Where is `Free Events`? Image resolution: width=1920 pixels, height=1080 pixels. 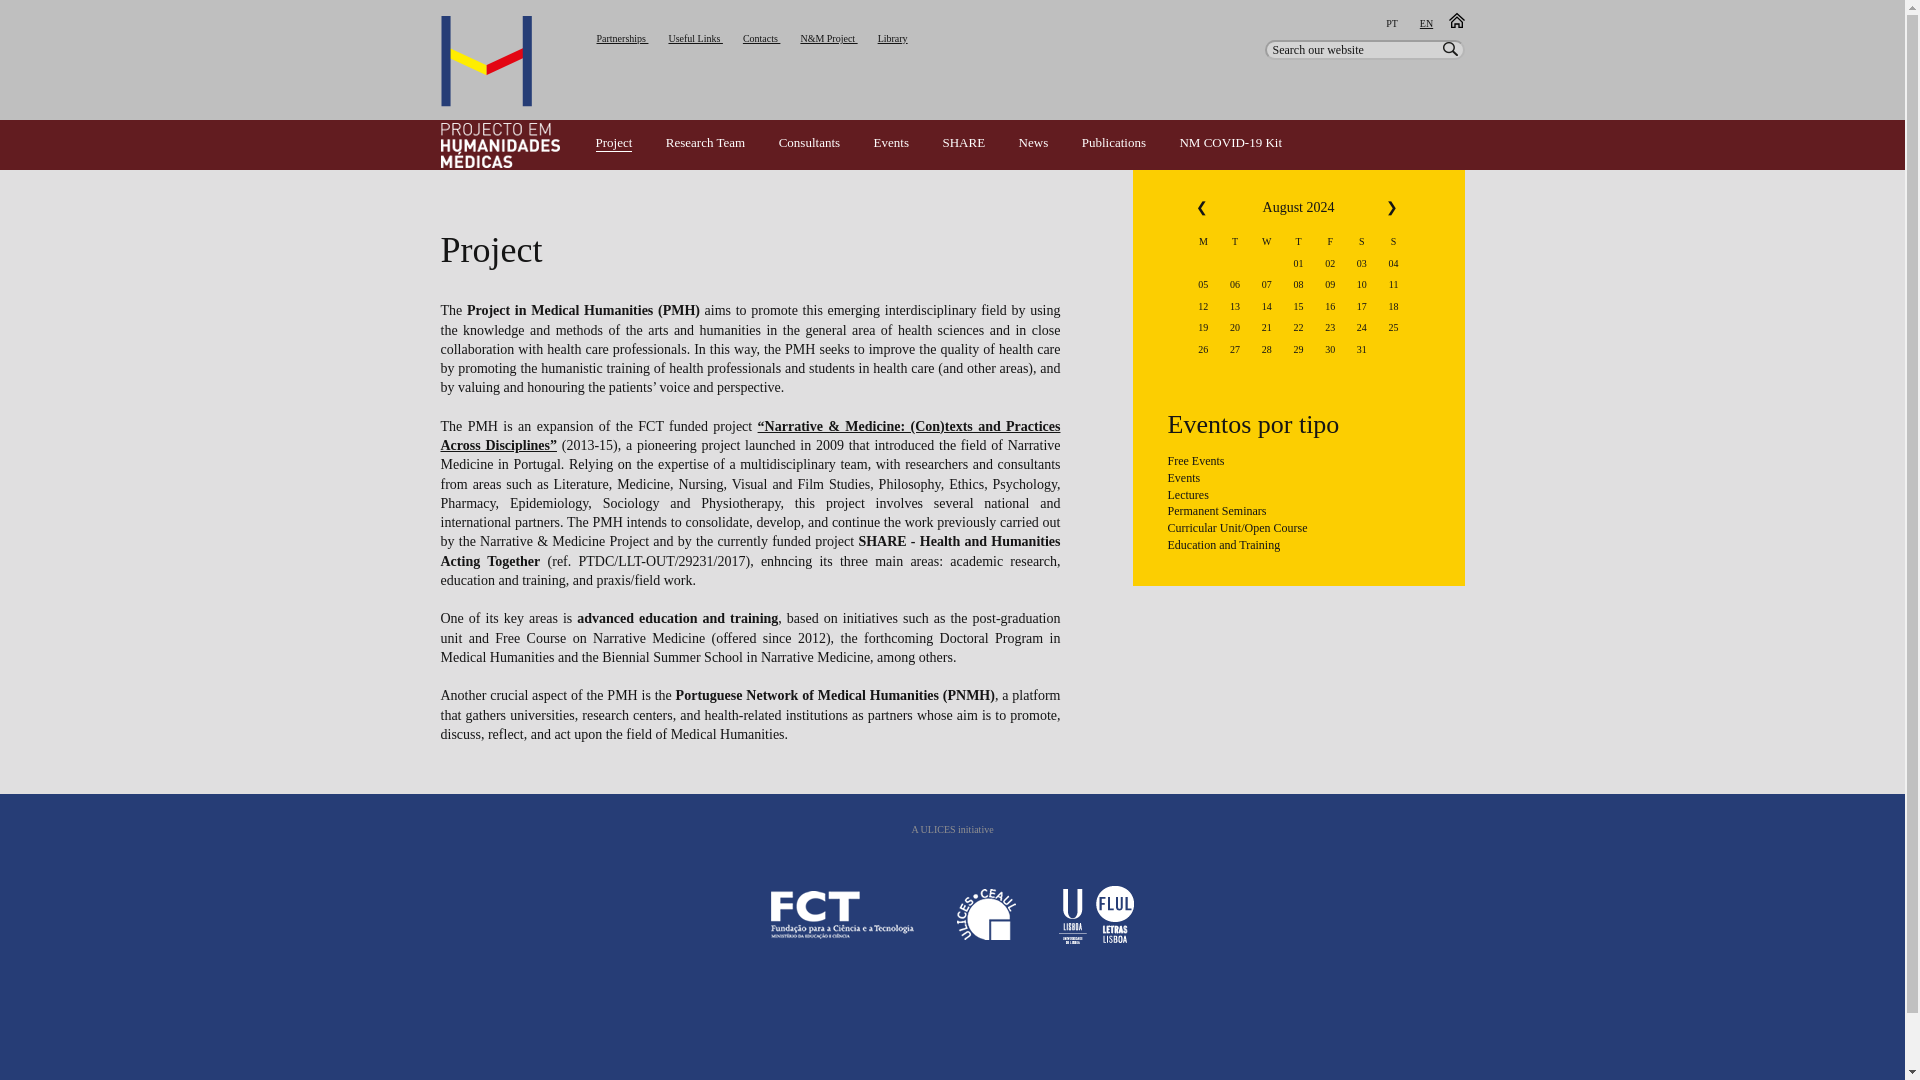
Free Events is located at coordinates (1298, 462).